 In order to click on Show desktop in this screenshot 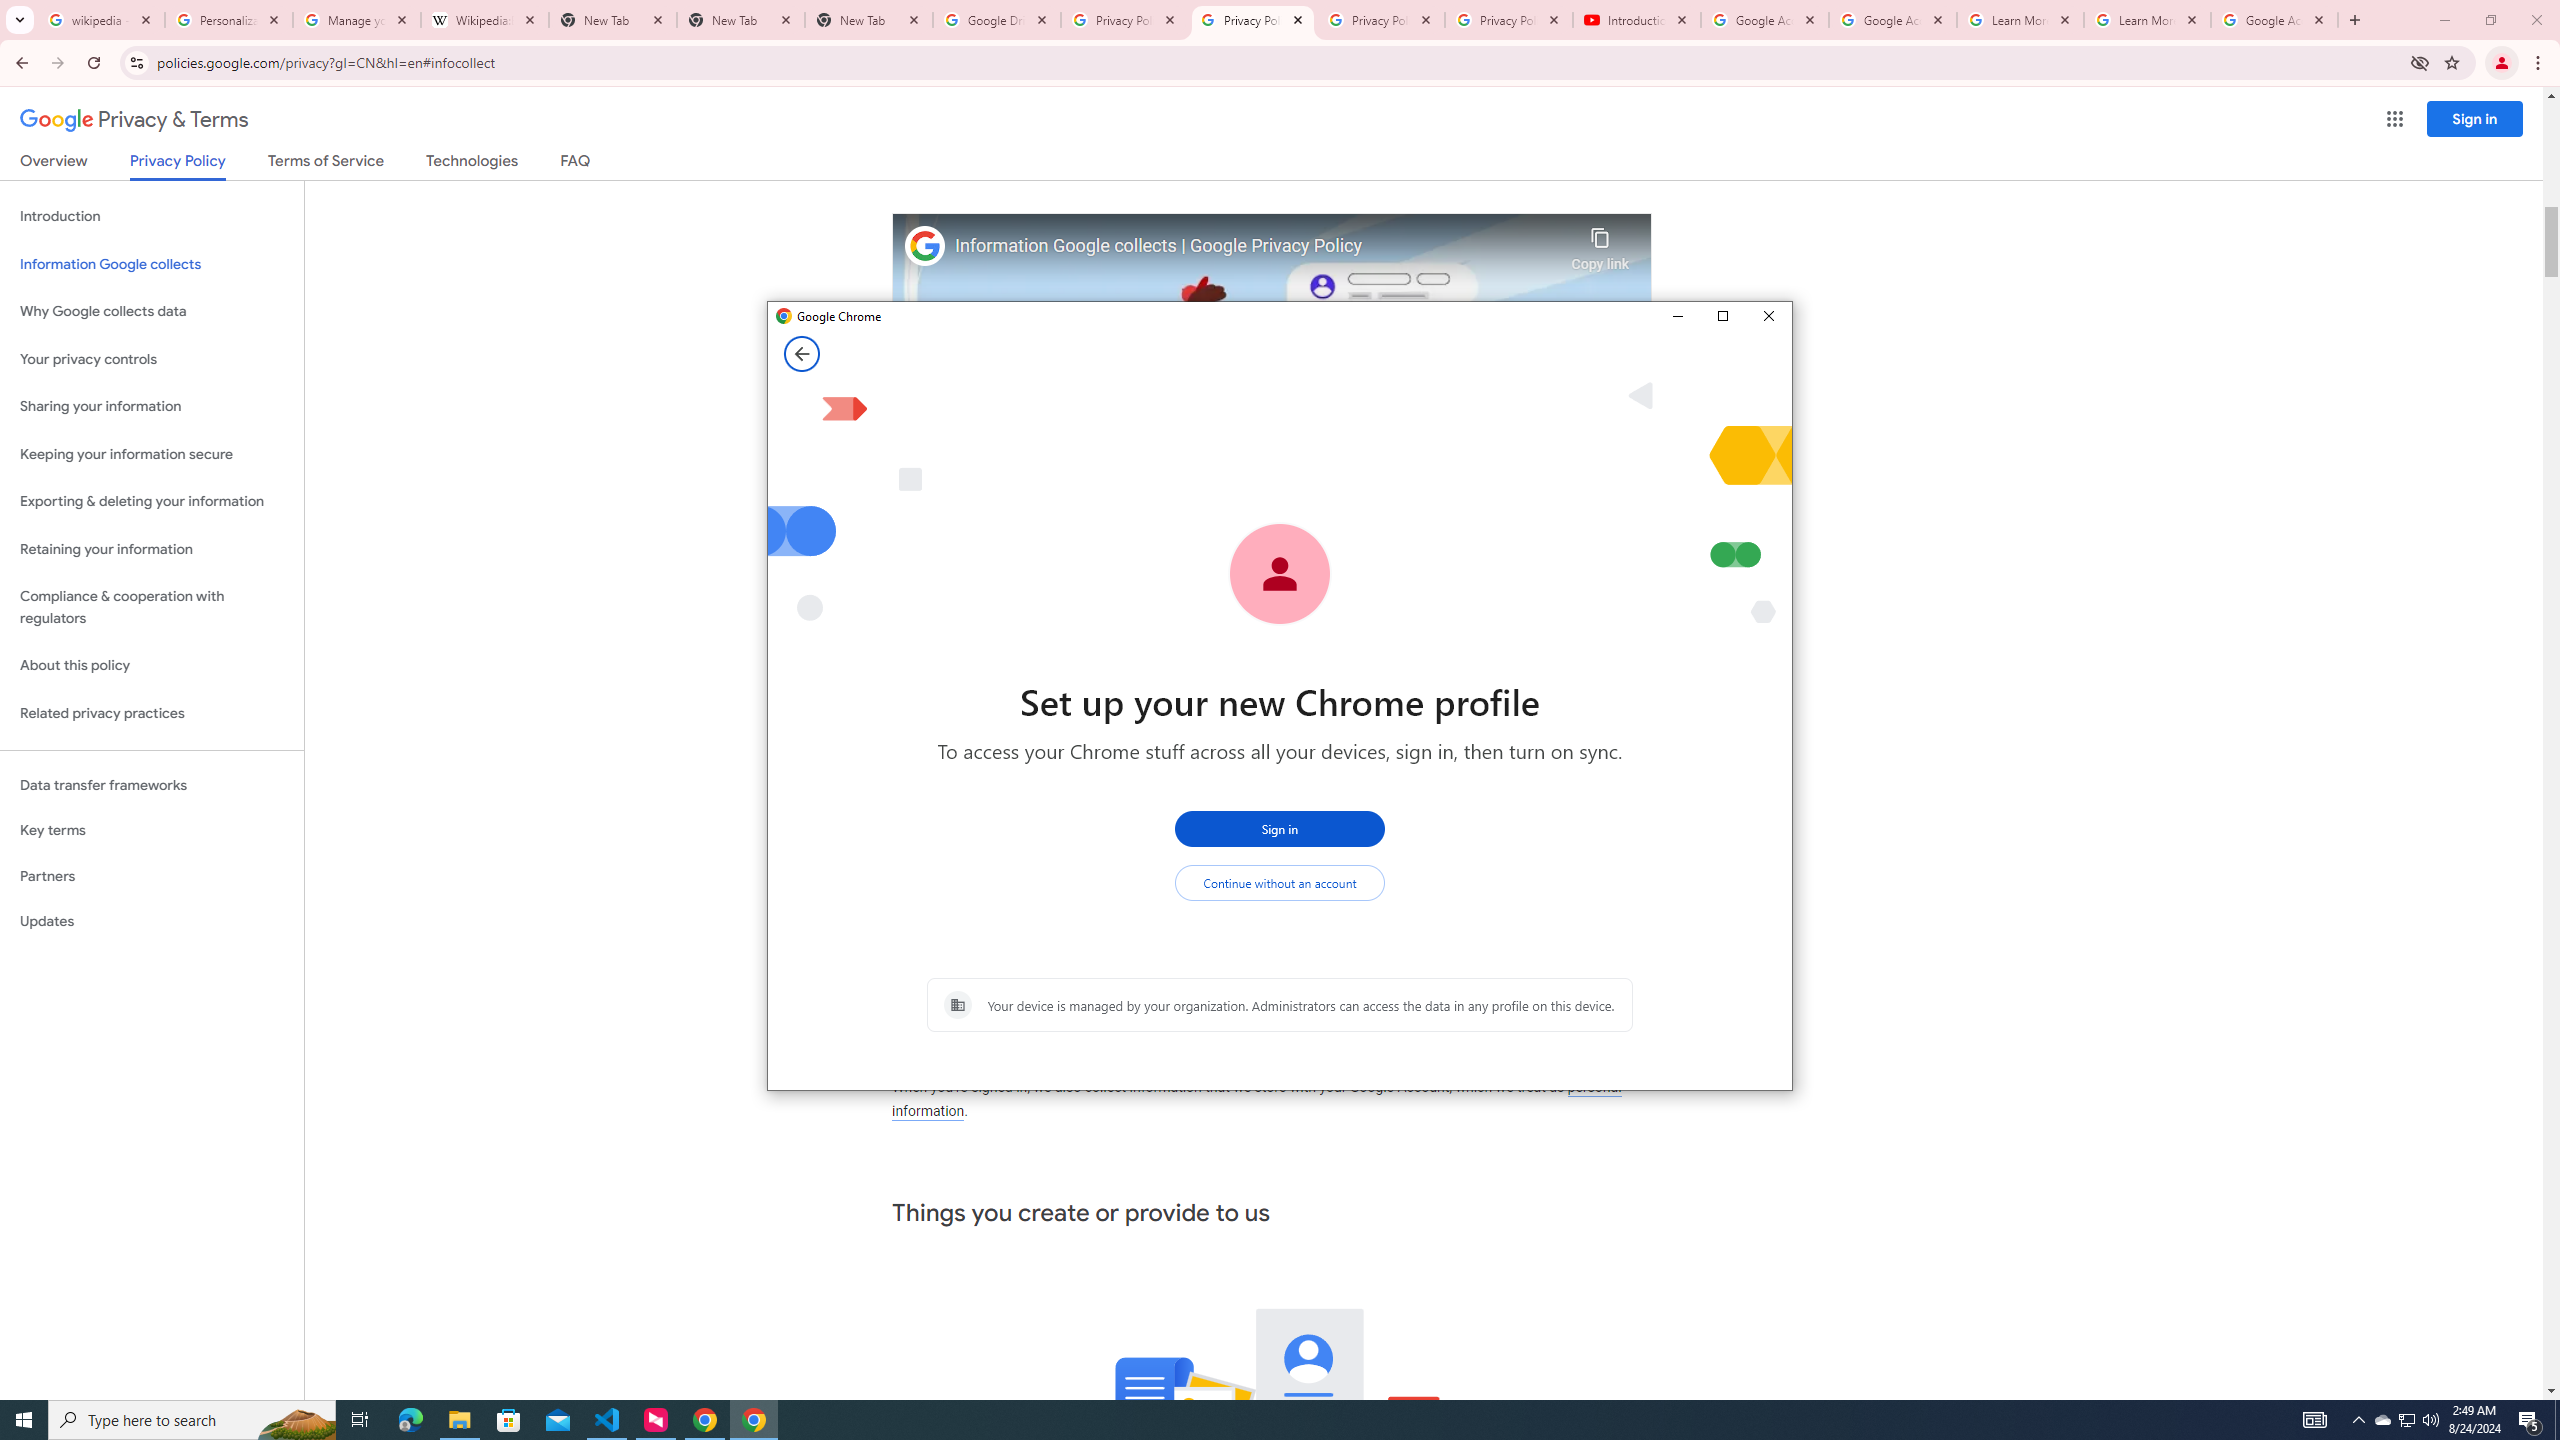, I will do `click(2557, 1420)`.